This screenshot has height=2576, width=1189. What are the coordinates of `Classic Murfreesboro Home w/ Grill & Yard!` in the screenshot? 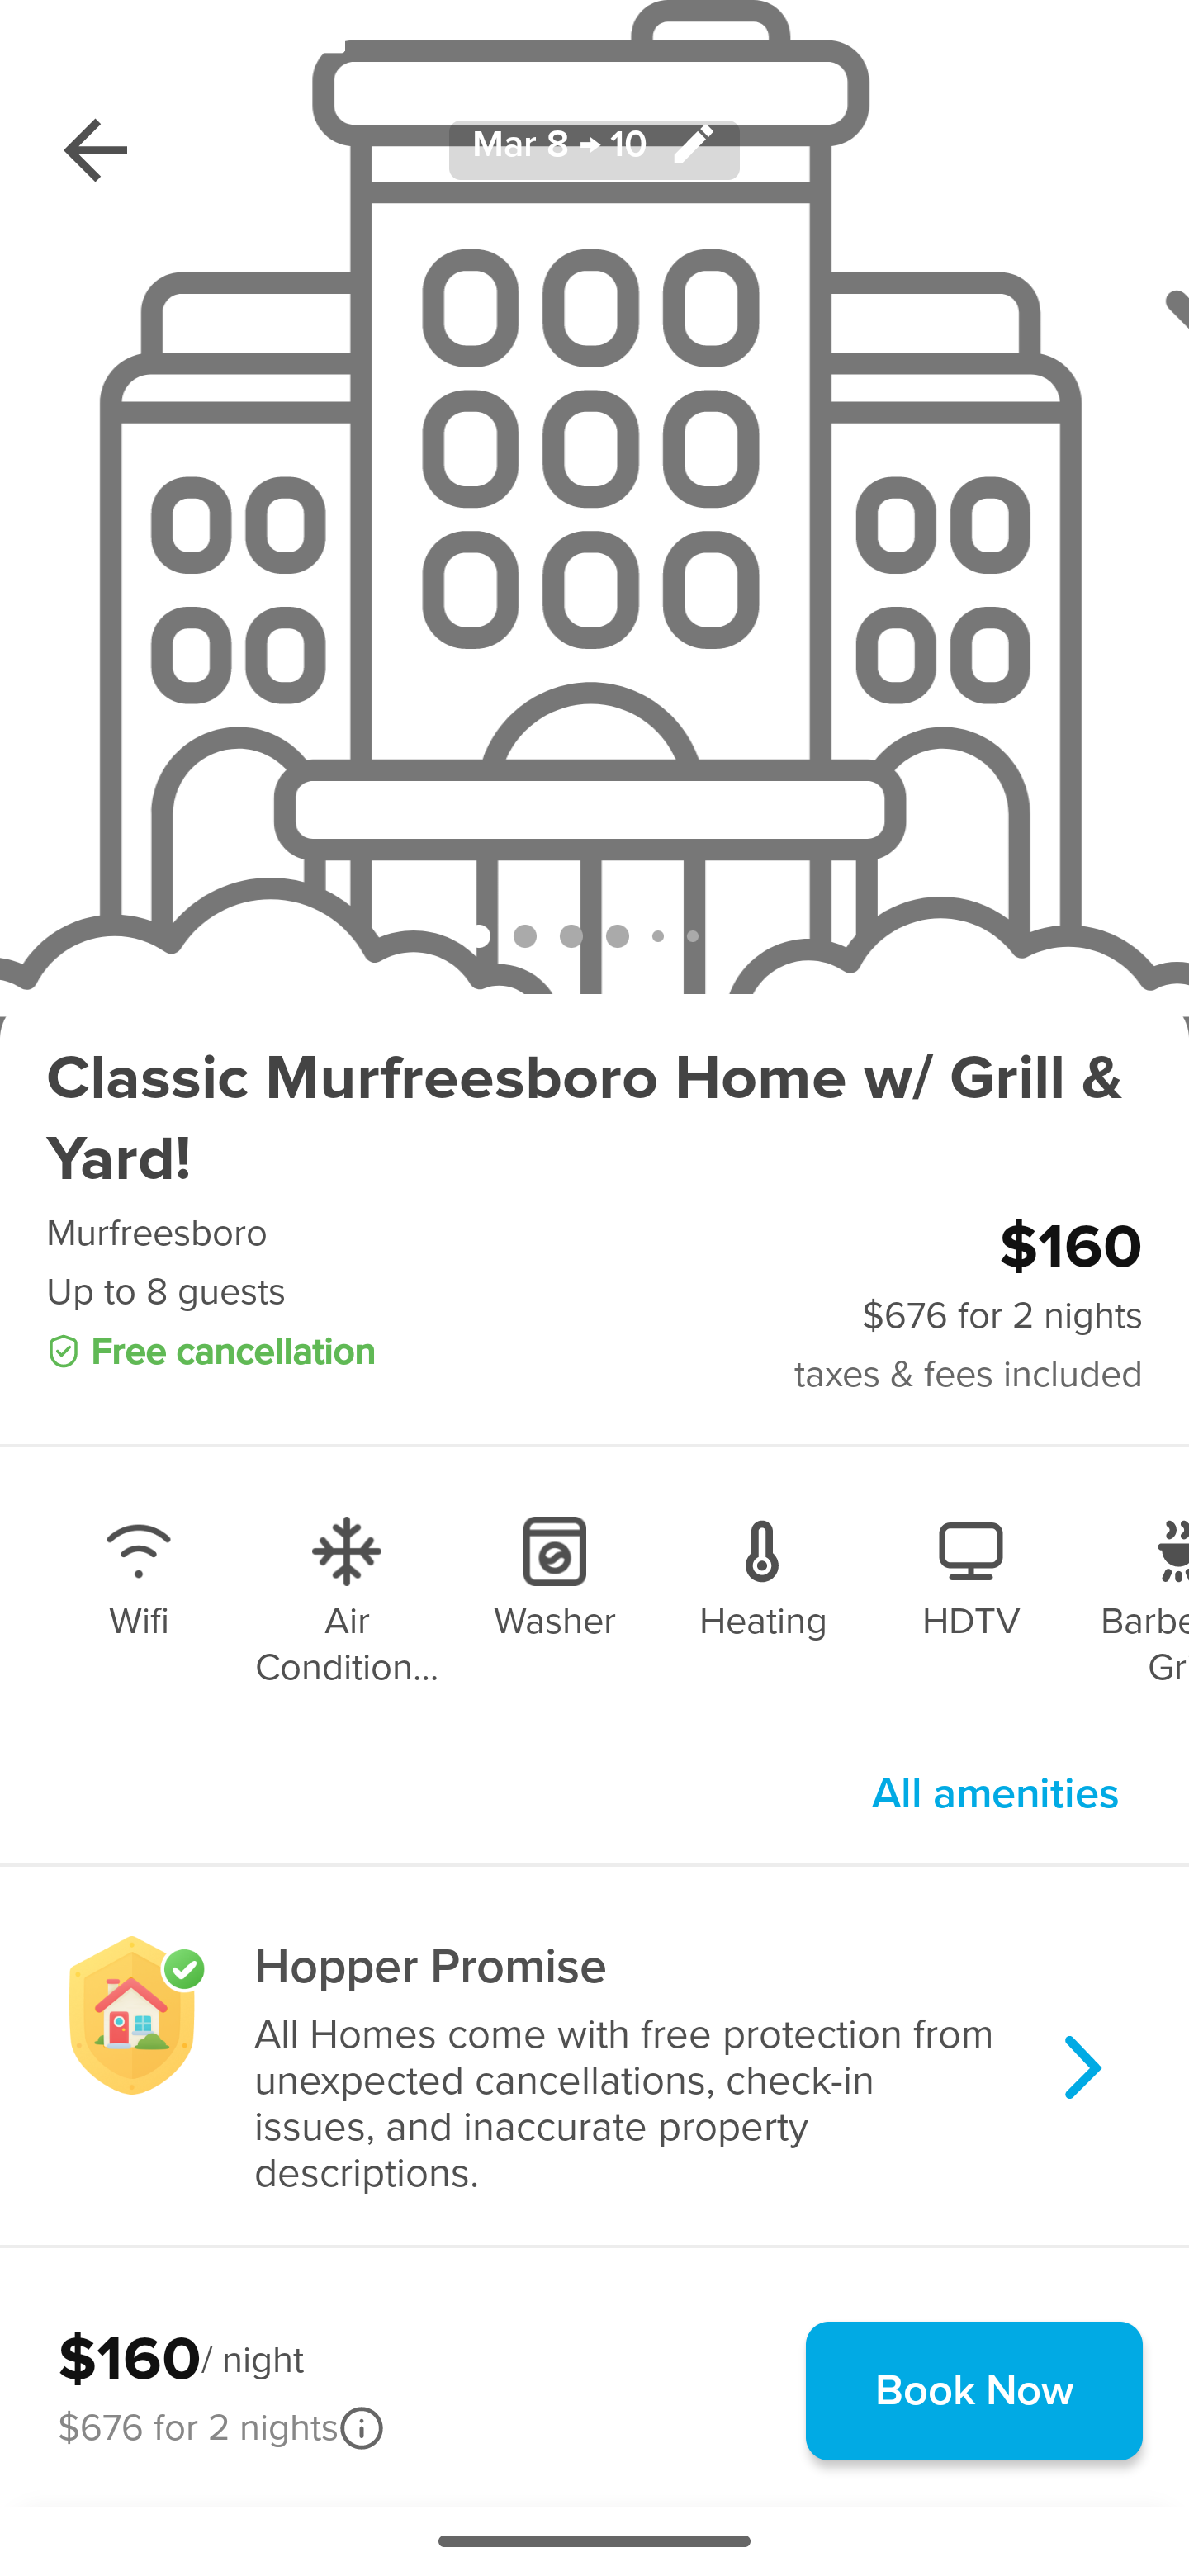 It's located at (594, 1119).